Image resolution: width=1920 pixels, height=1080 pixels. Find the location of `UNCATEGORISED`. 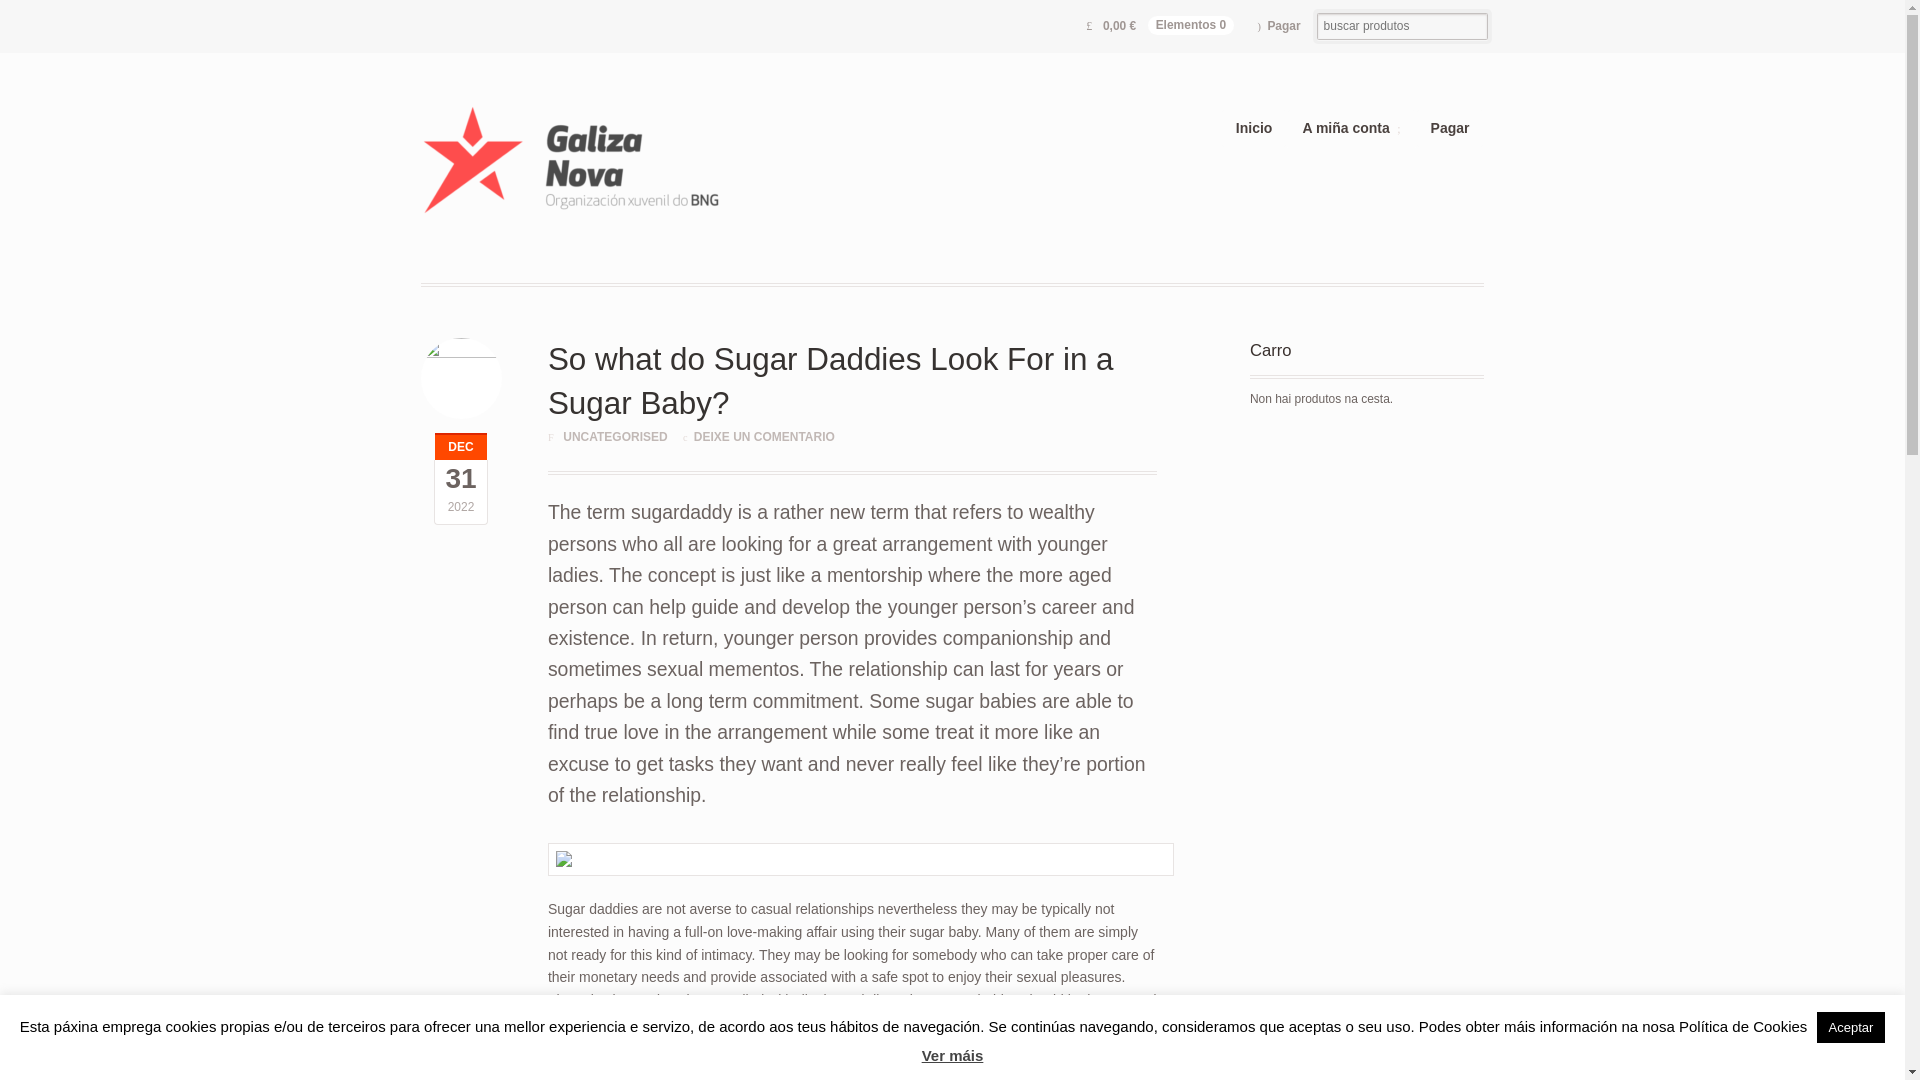

UNCATEGORISED is located at coordinates (614, 436).